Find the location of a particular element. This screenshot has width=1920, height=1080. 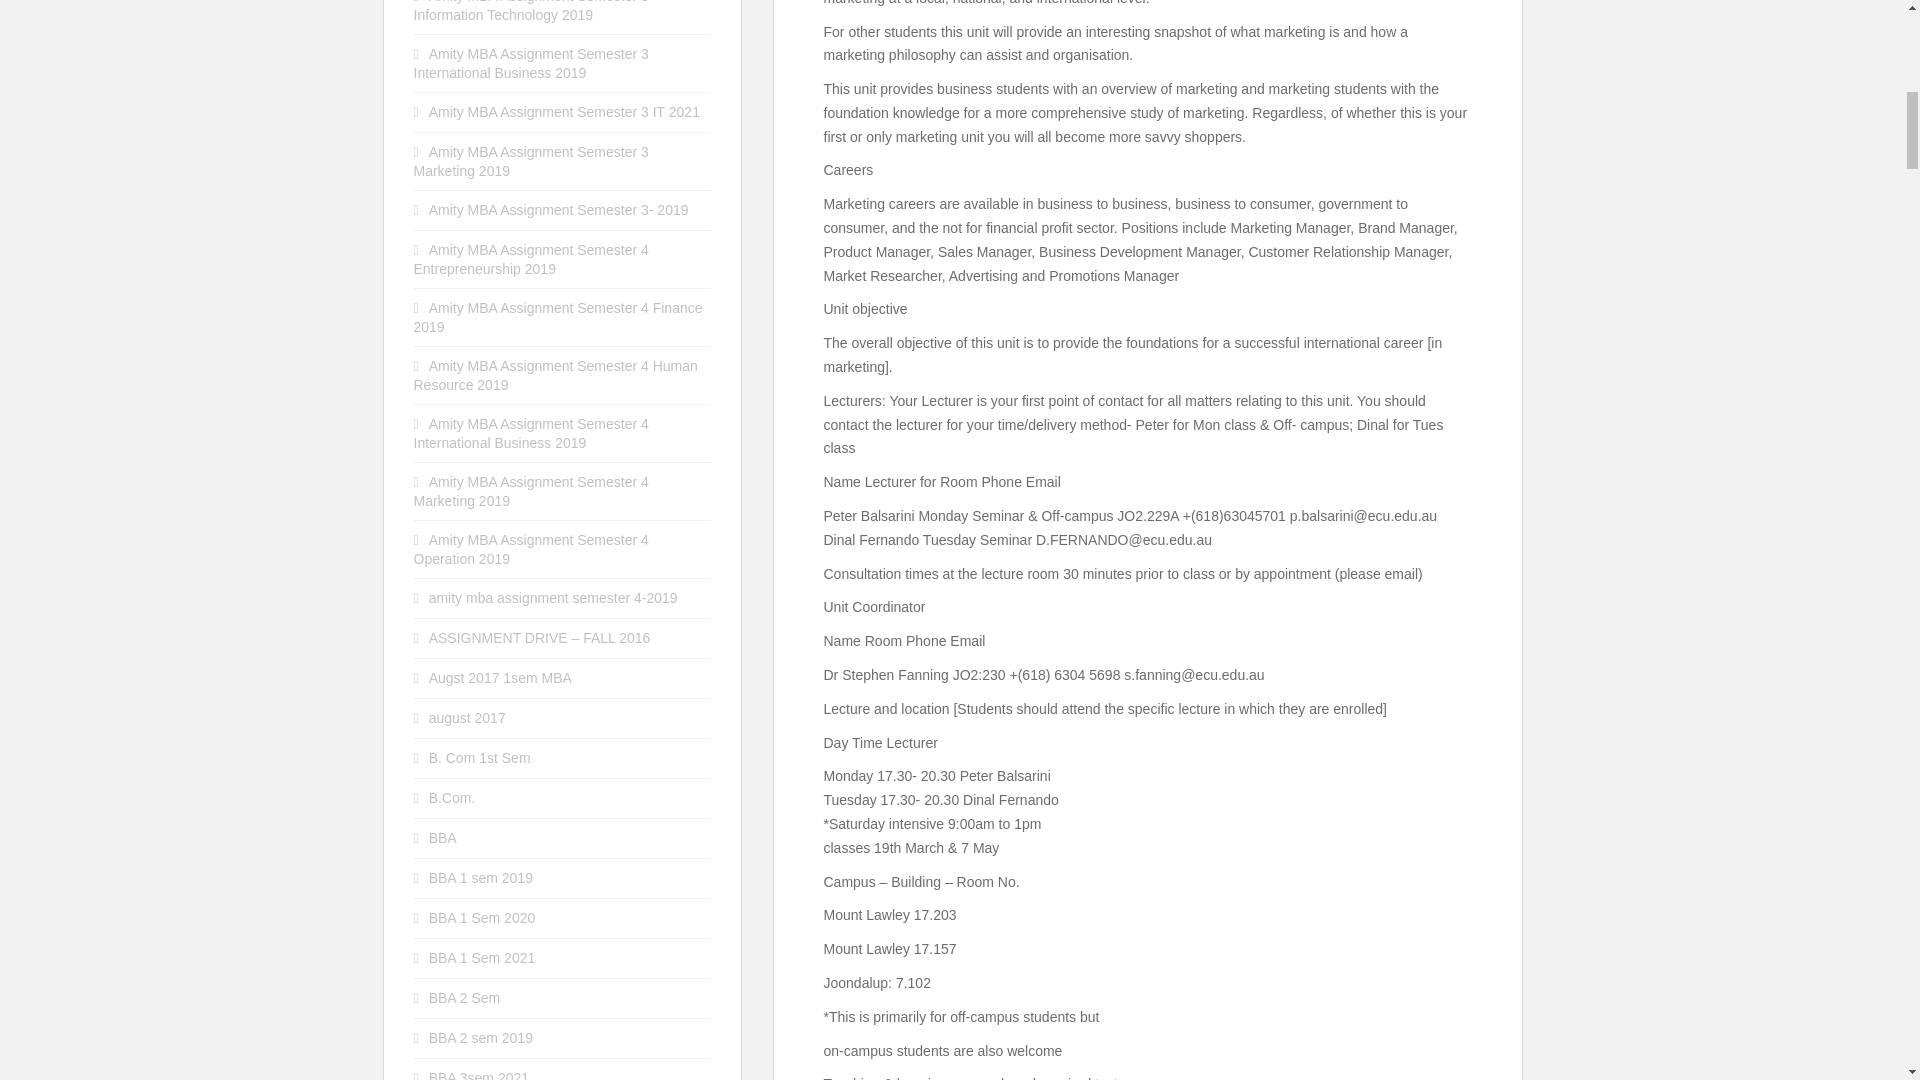

Amity MBA Assignment Semester 4 Finance 2019 is located at coordinates (558, 317).